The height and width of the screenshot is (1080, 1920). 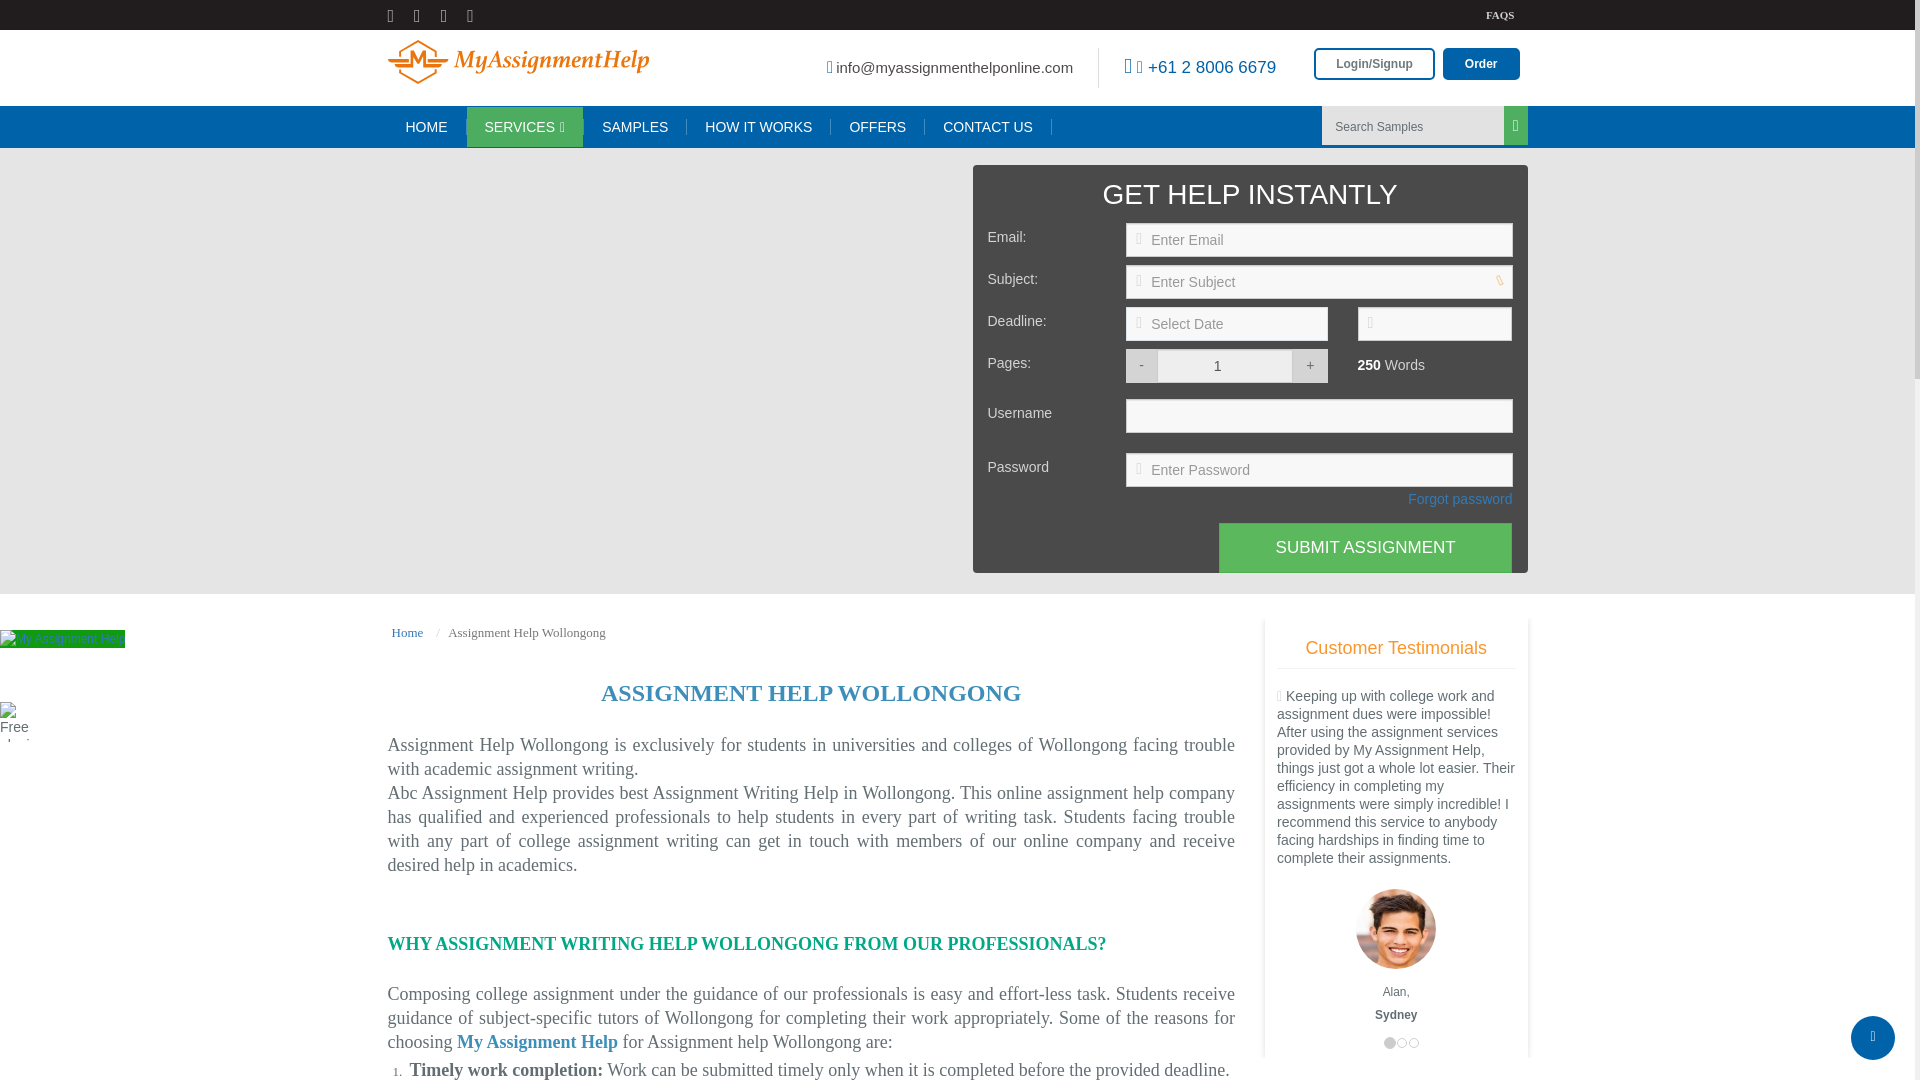 I want to click on Order, so click(x=1482, y=63).